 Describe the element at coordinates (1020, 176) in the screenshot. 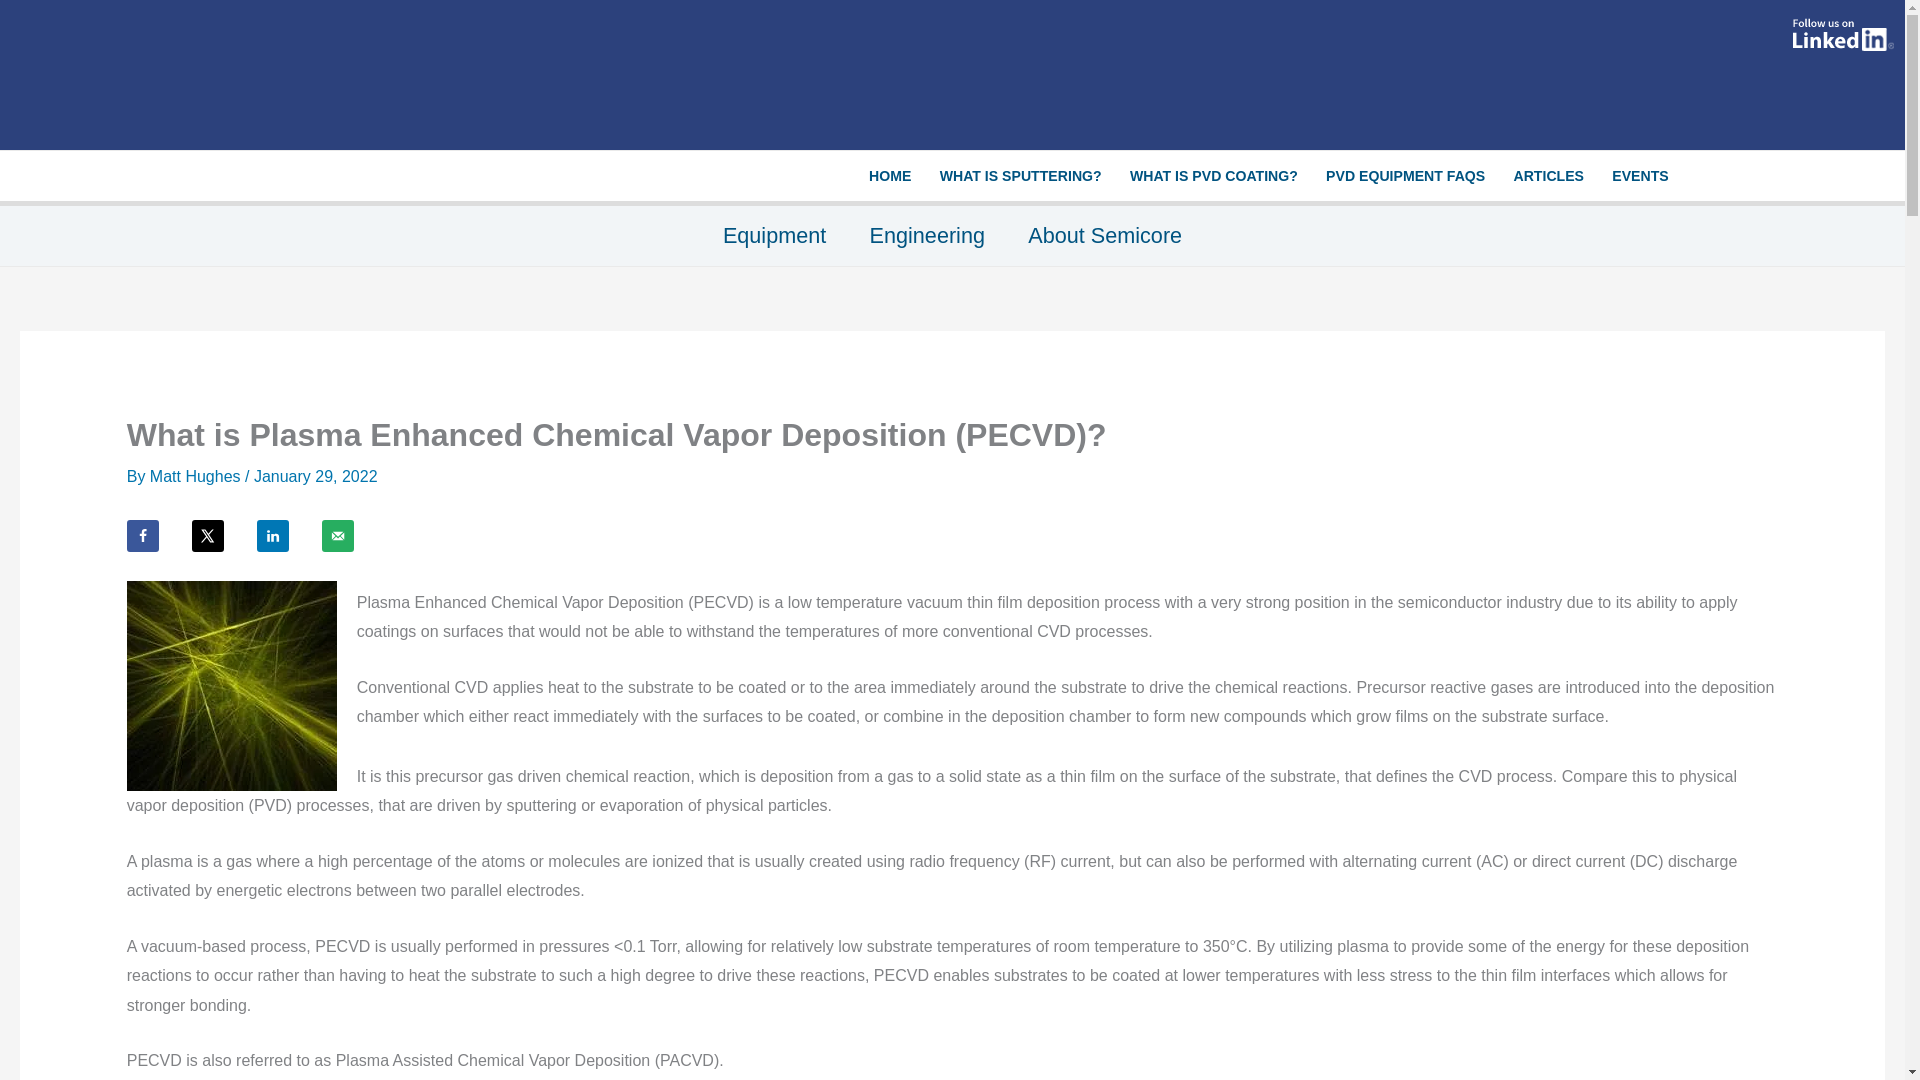

I see `WHAT IS SPUTTERING?` at that location.